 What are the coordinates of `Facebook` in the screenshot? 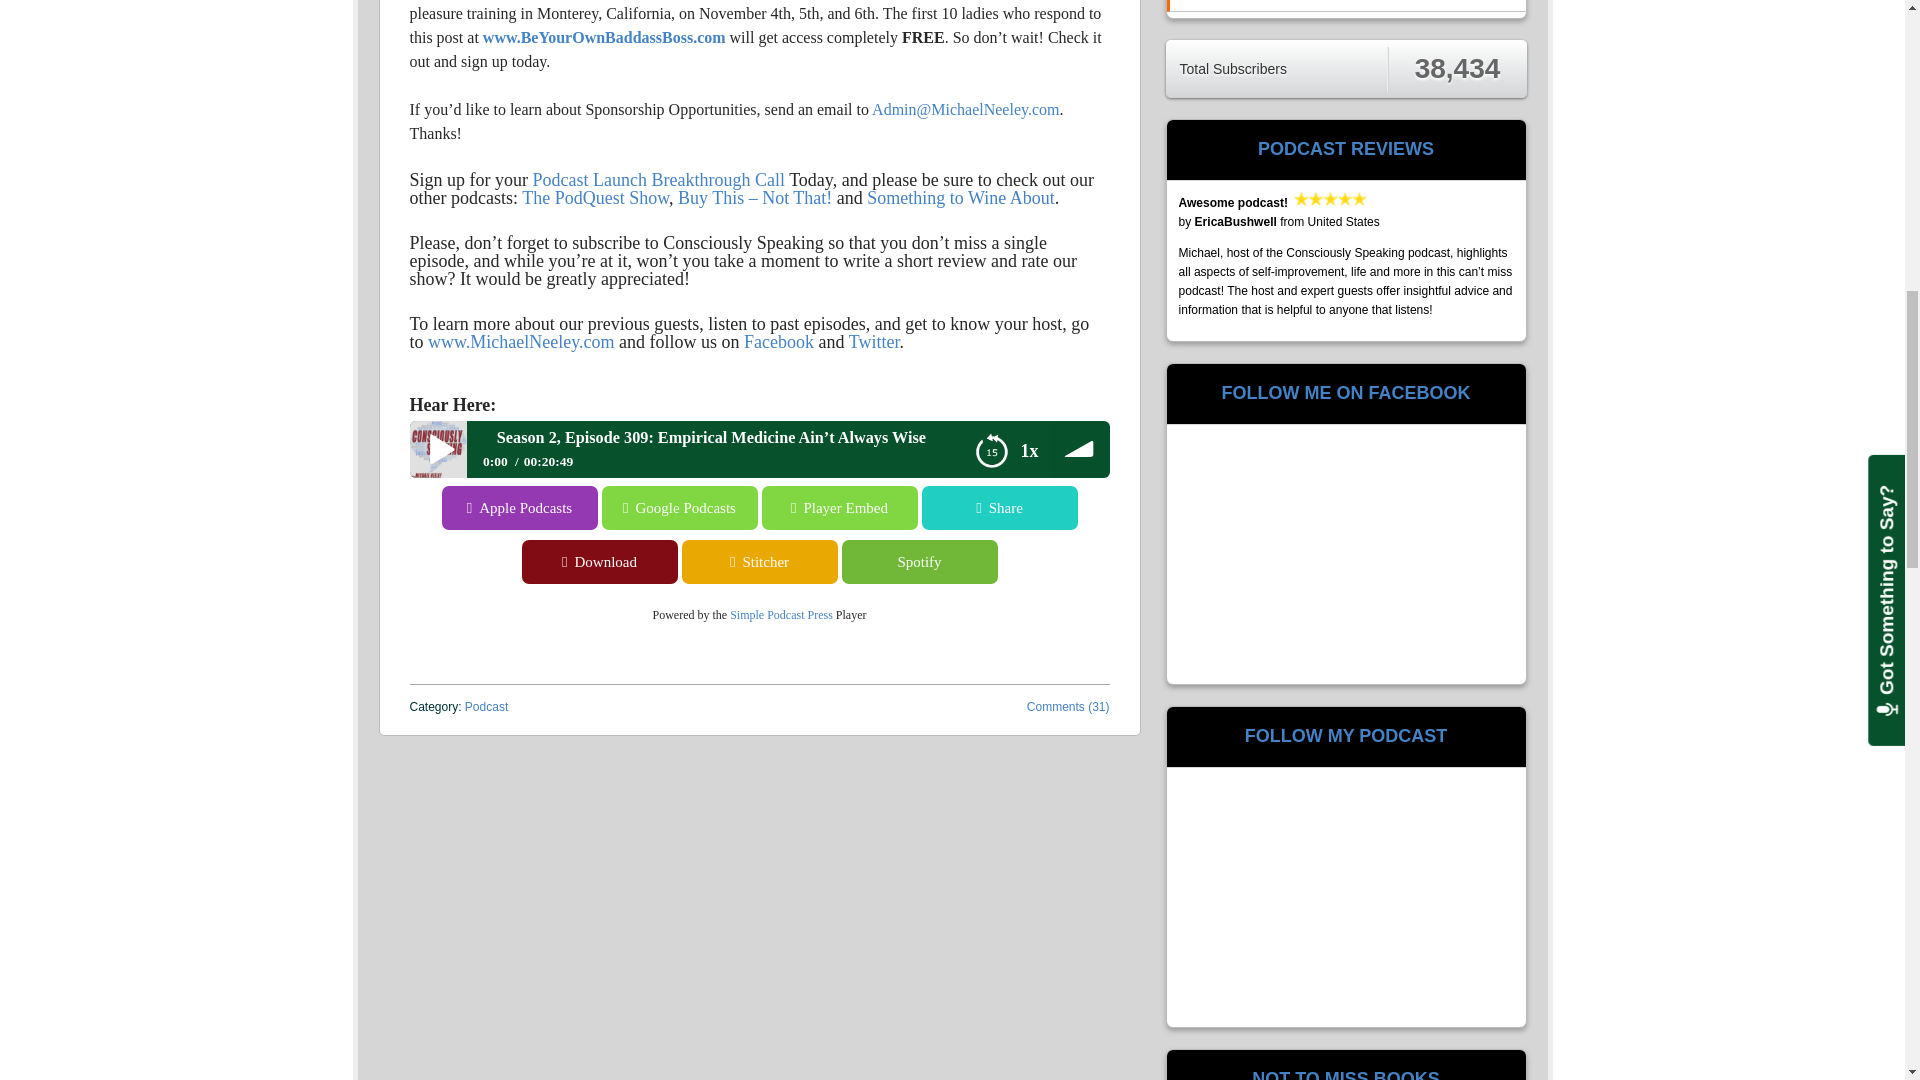 It's located at (779, 342).